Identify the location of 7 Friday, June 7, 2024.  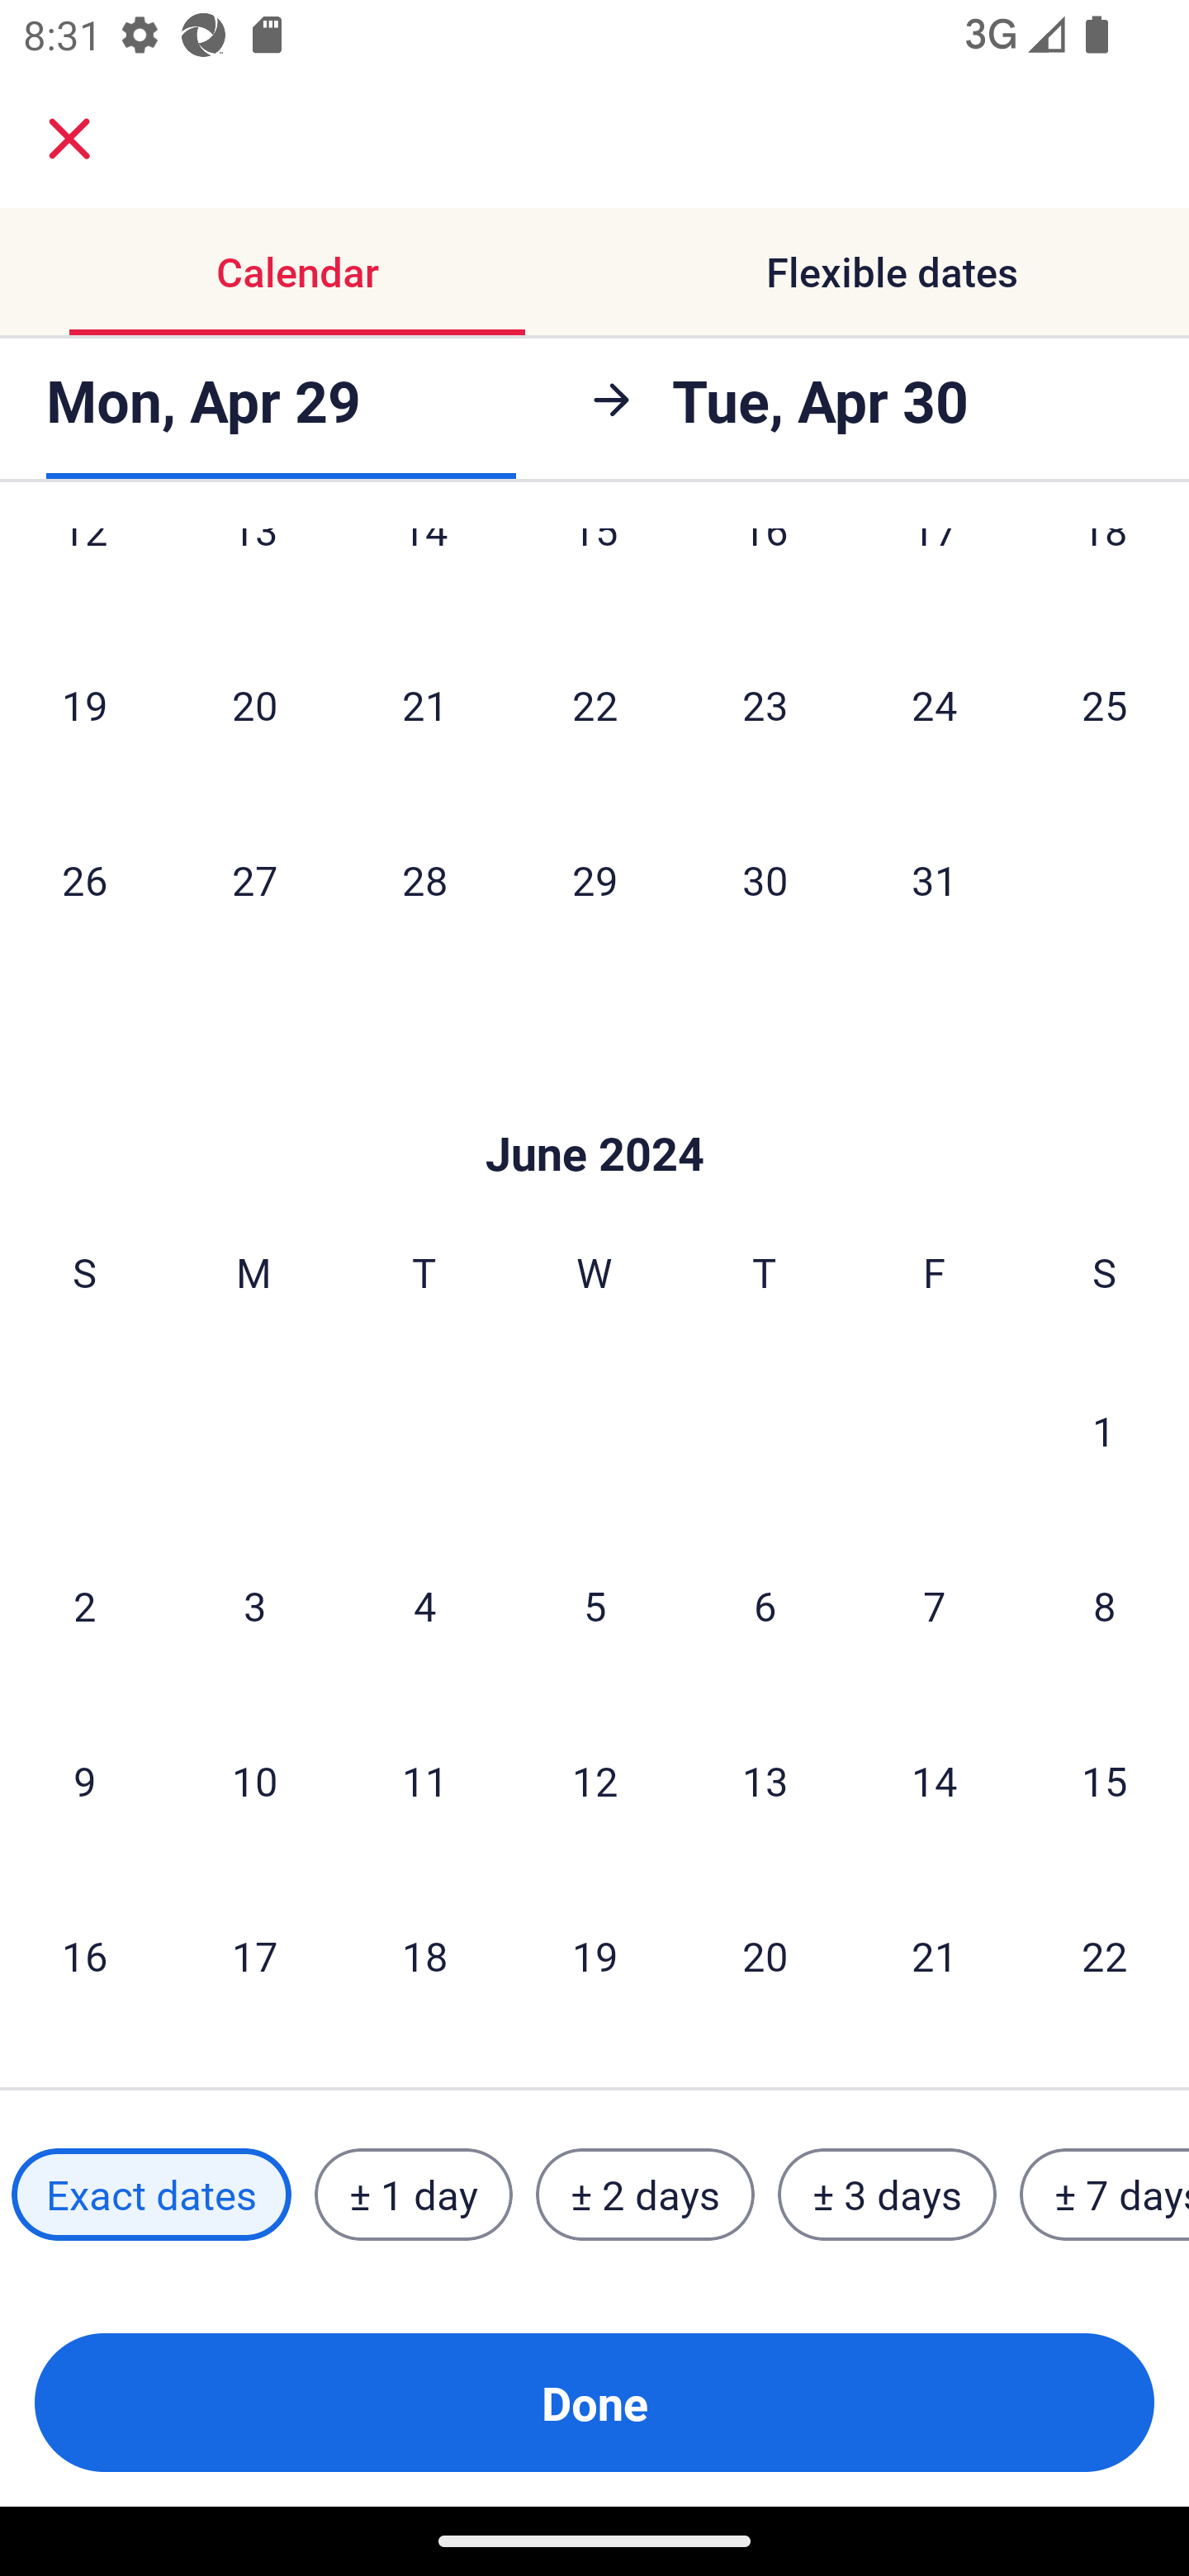
(935, 1604).